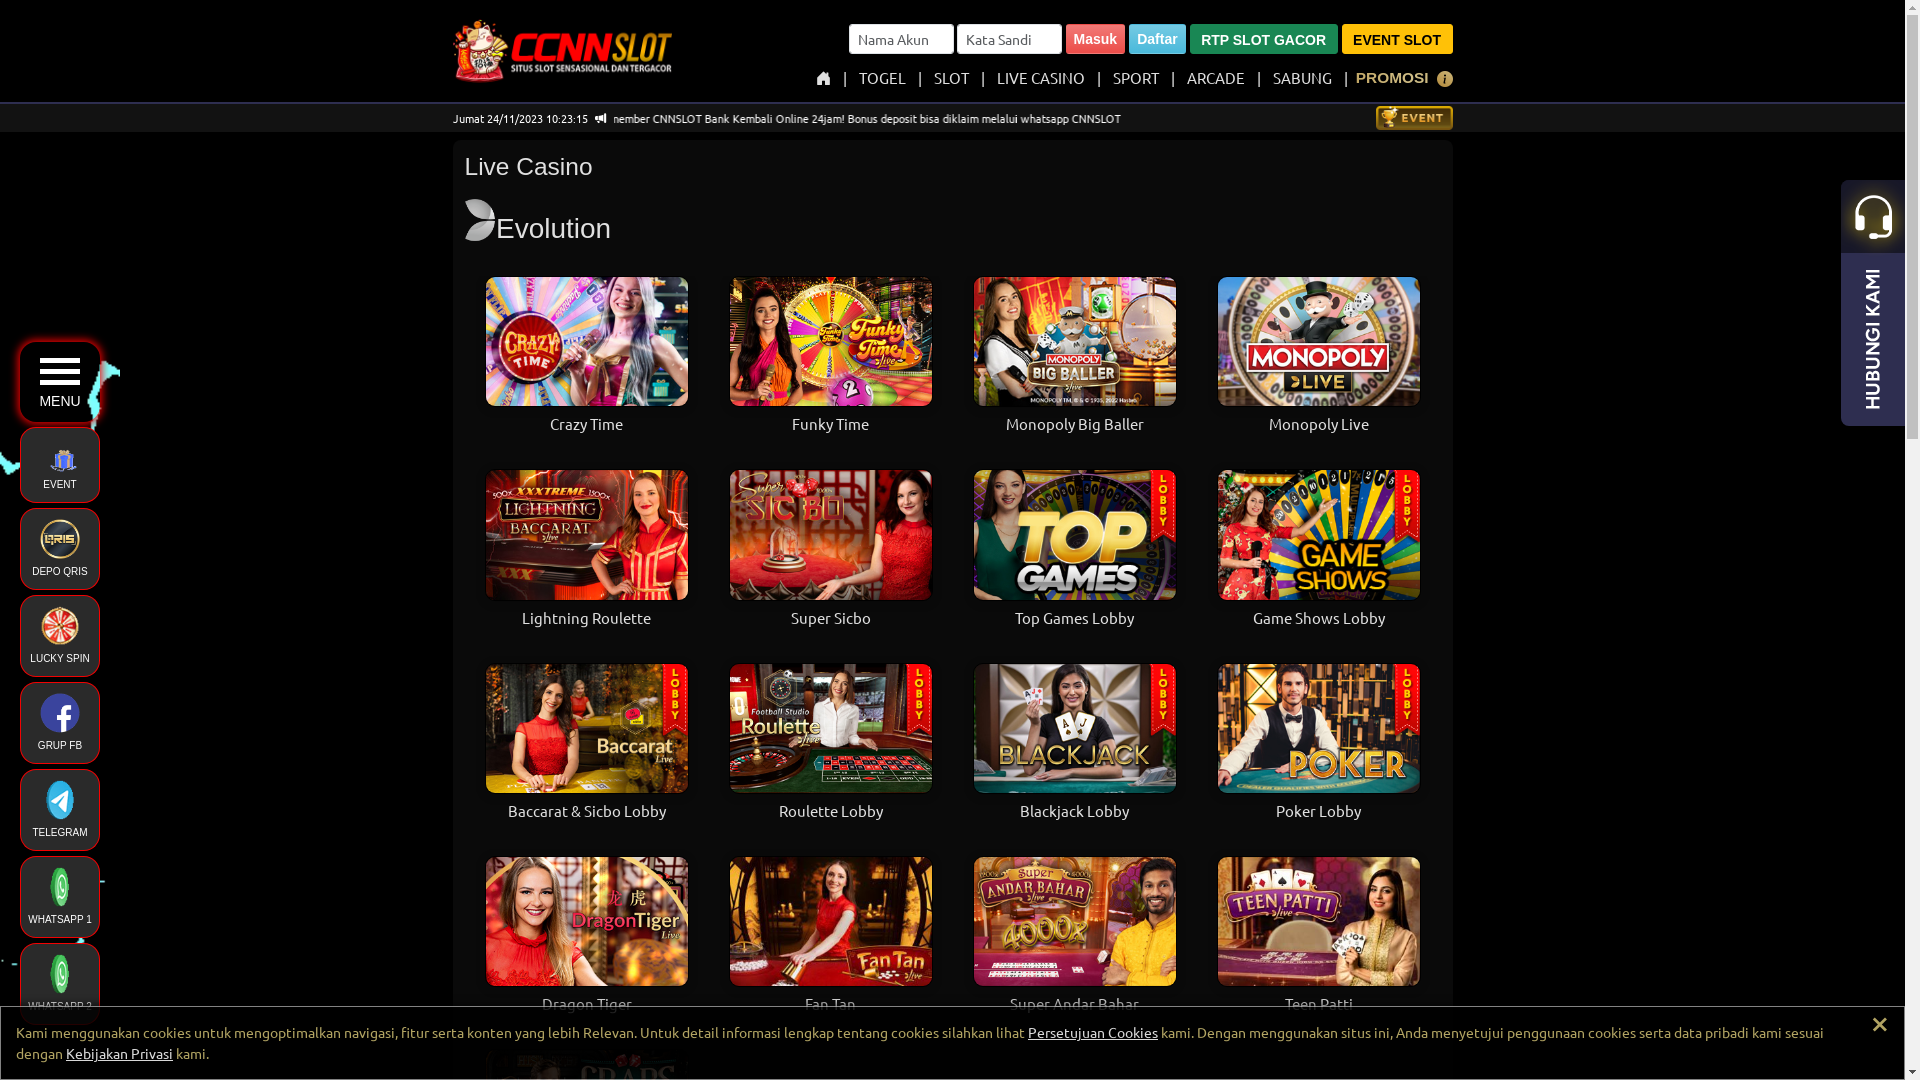 The height and width of the screenshot is (1080, 1920). Describe the element at coordinates (1096, 39) in the screenshot. I see `Masuk` at that location.